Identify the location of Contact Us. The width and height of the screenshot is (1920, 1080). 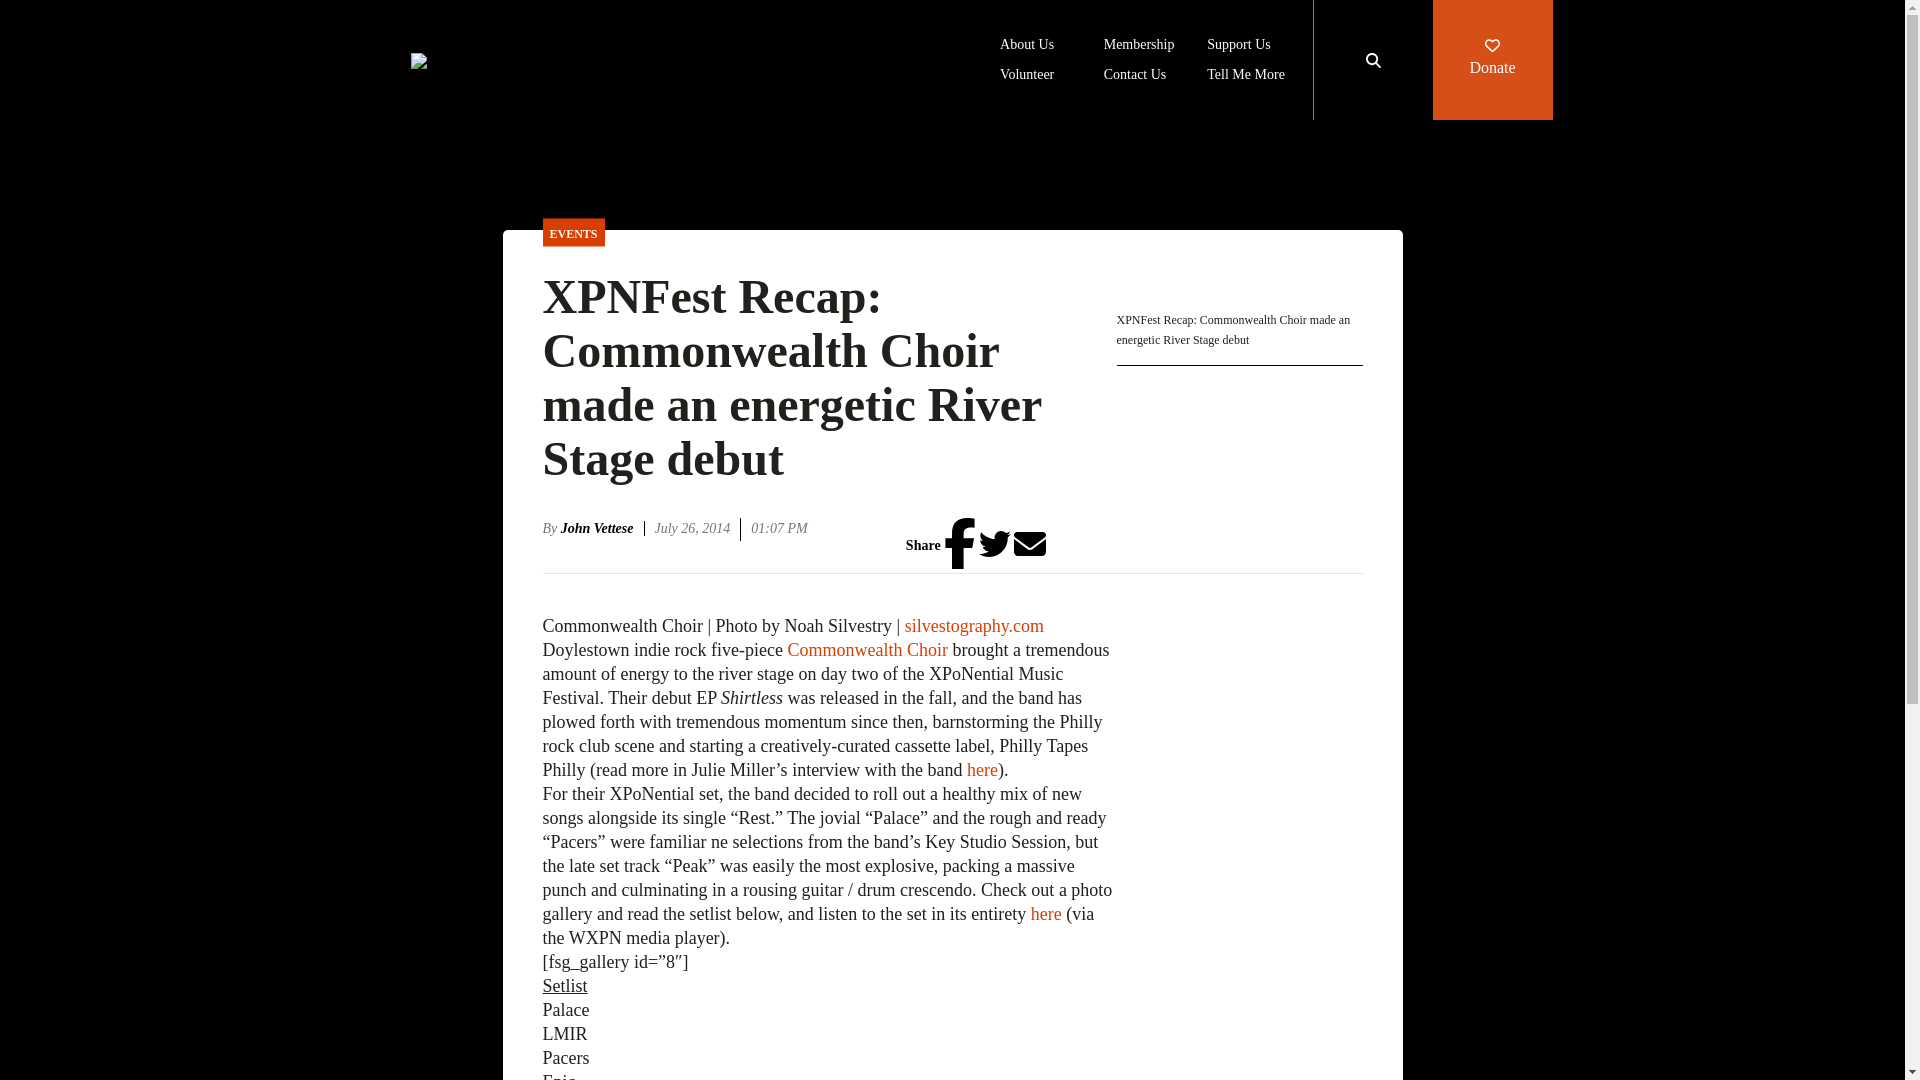
(1136, 76).